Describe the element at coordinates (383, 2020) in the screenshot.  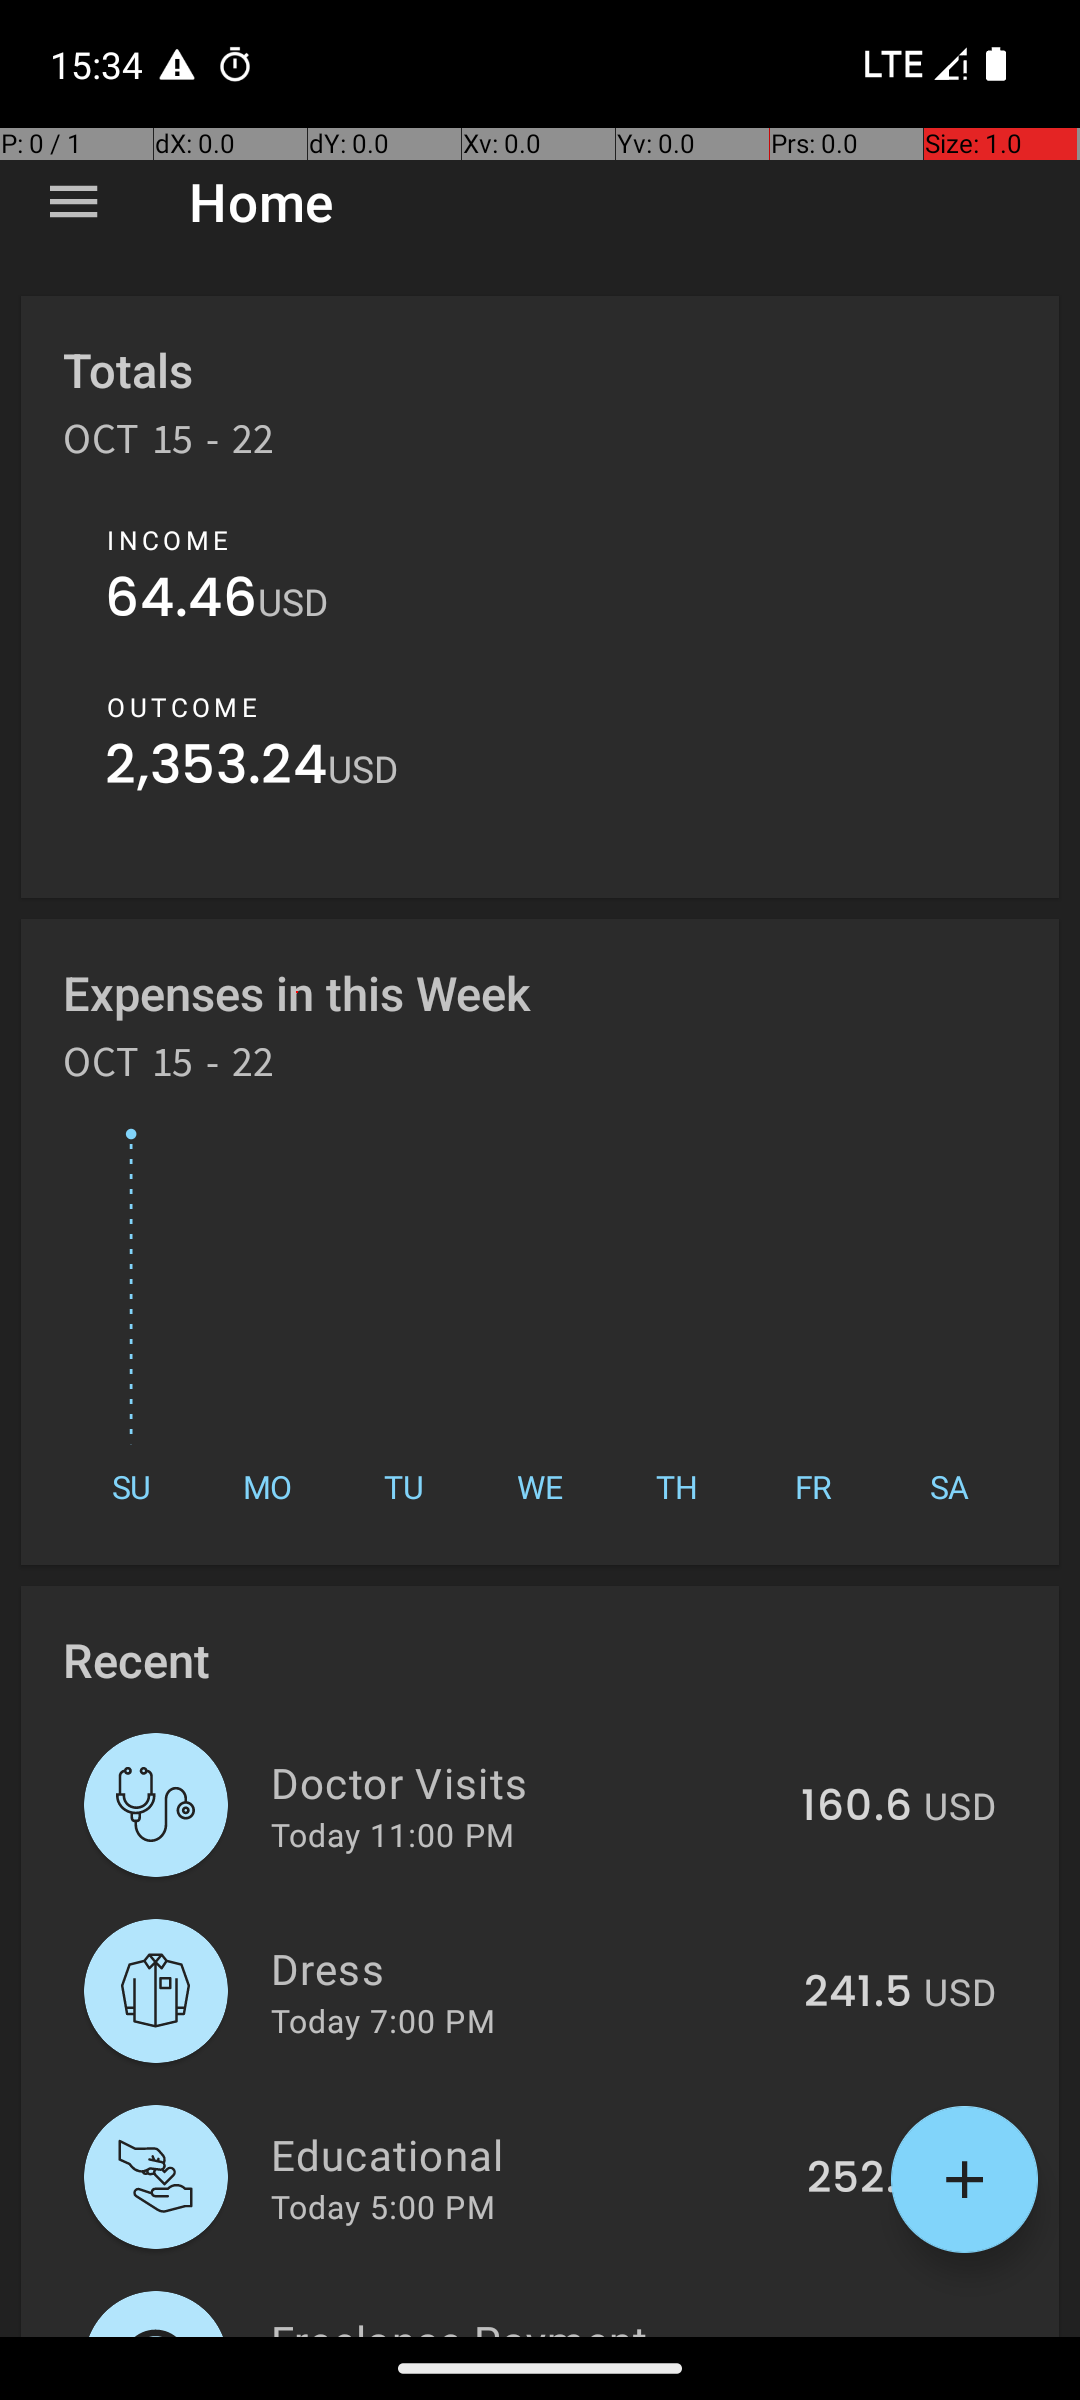
I see `Today 7:00 PM` at that location.